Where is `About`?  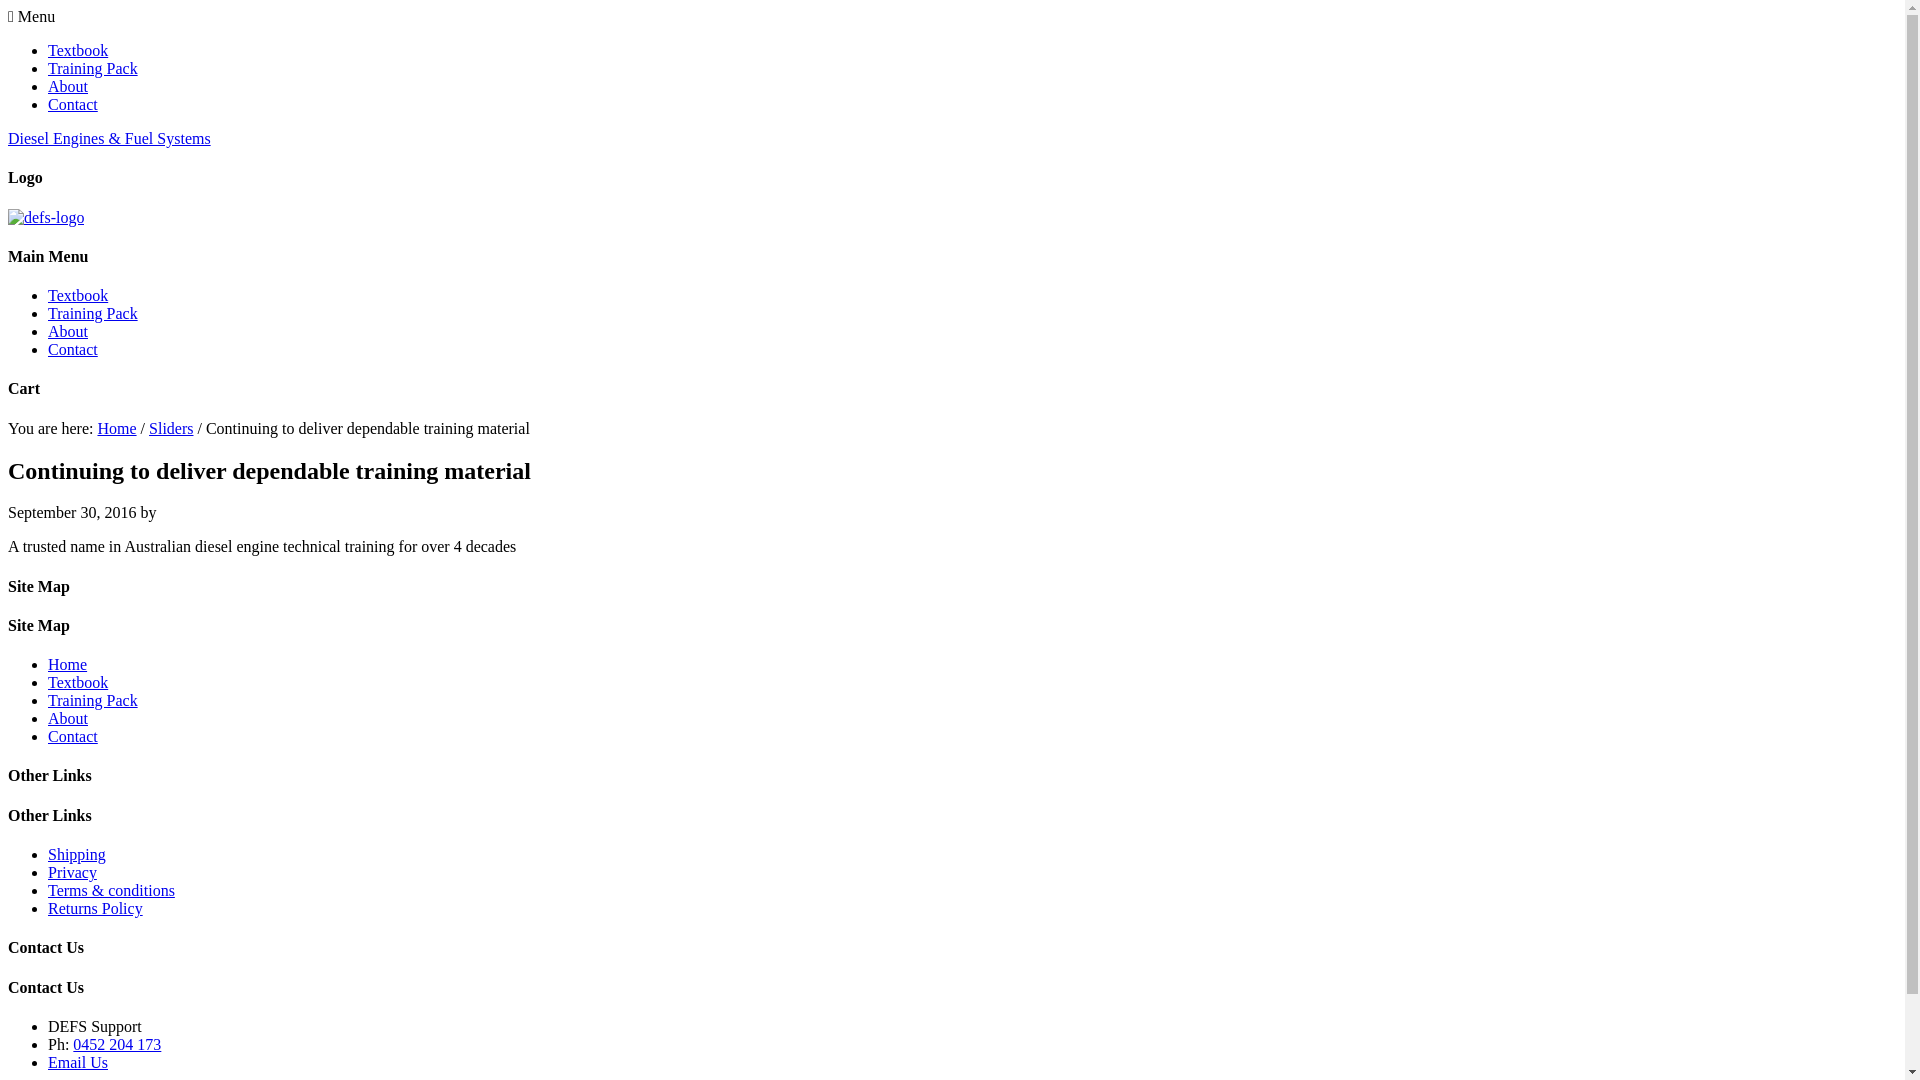 About is located at coordinates (68, 718).